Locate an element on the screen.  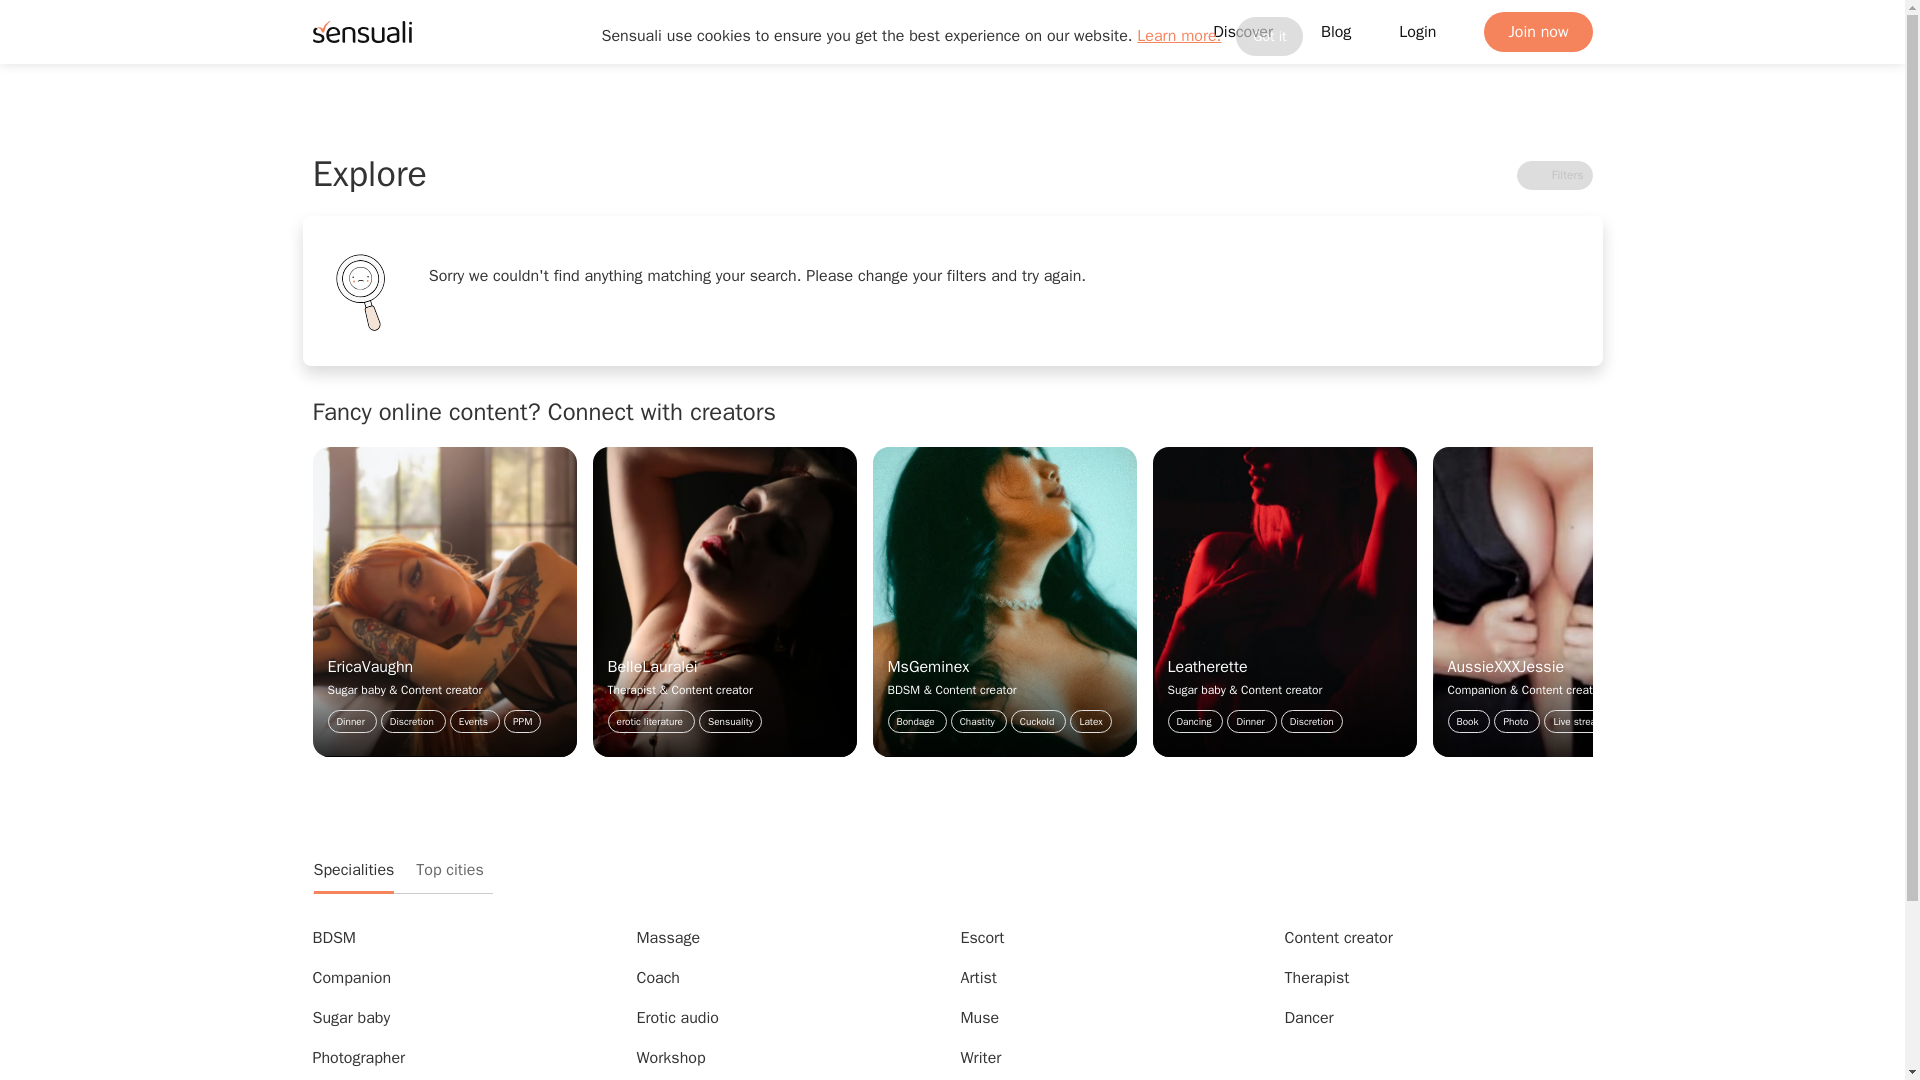
Therapist is located at coordinates (1316, 978).